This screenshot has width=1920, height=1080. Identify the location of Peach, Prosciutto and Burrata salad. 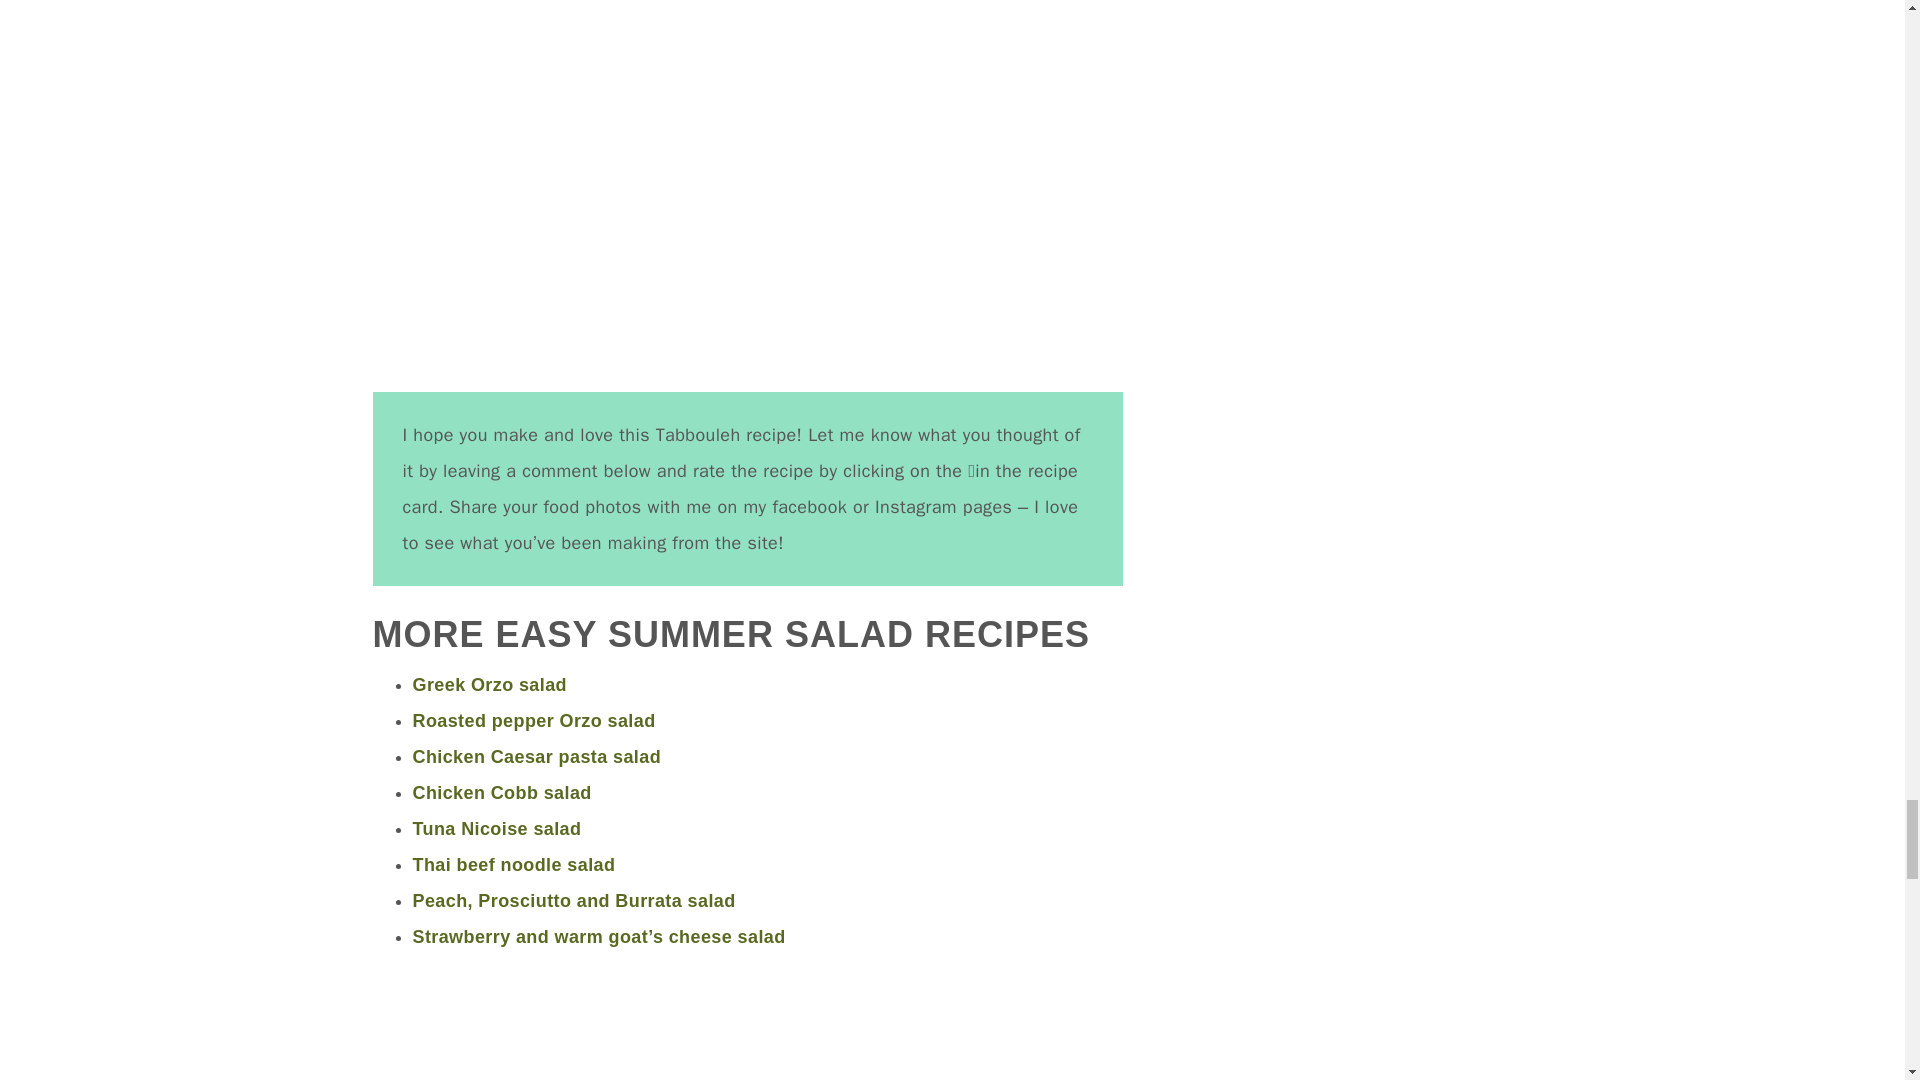
(574, 900).